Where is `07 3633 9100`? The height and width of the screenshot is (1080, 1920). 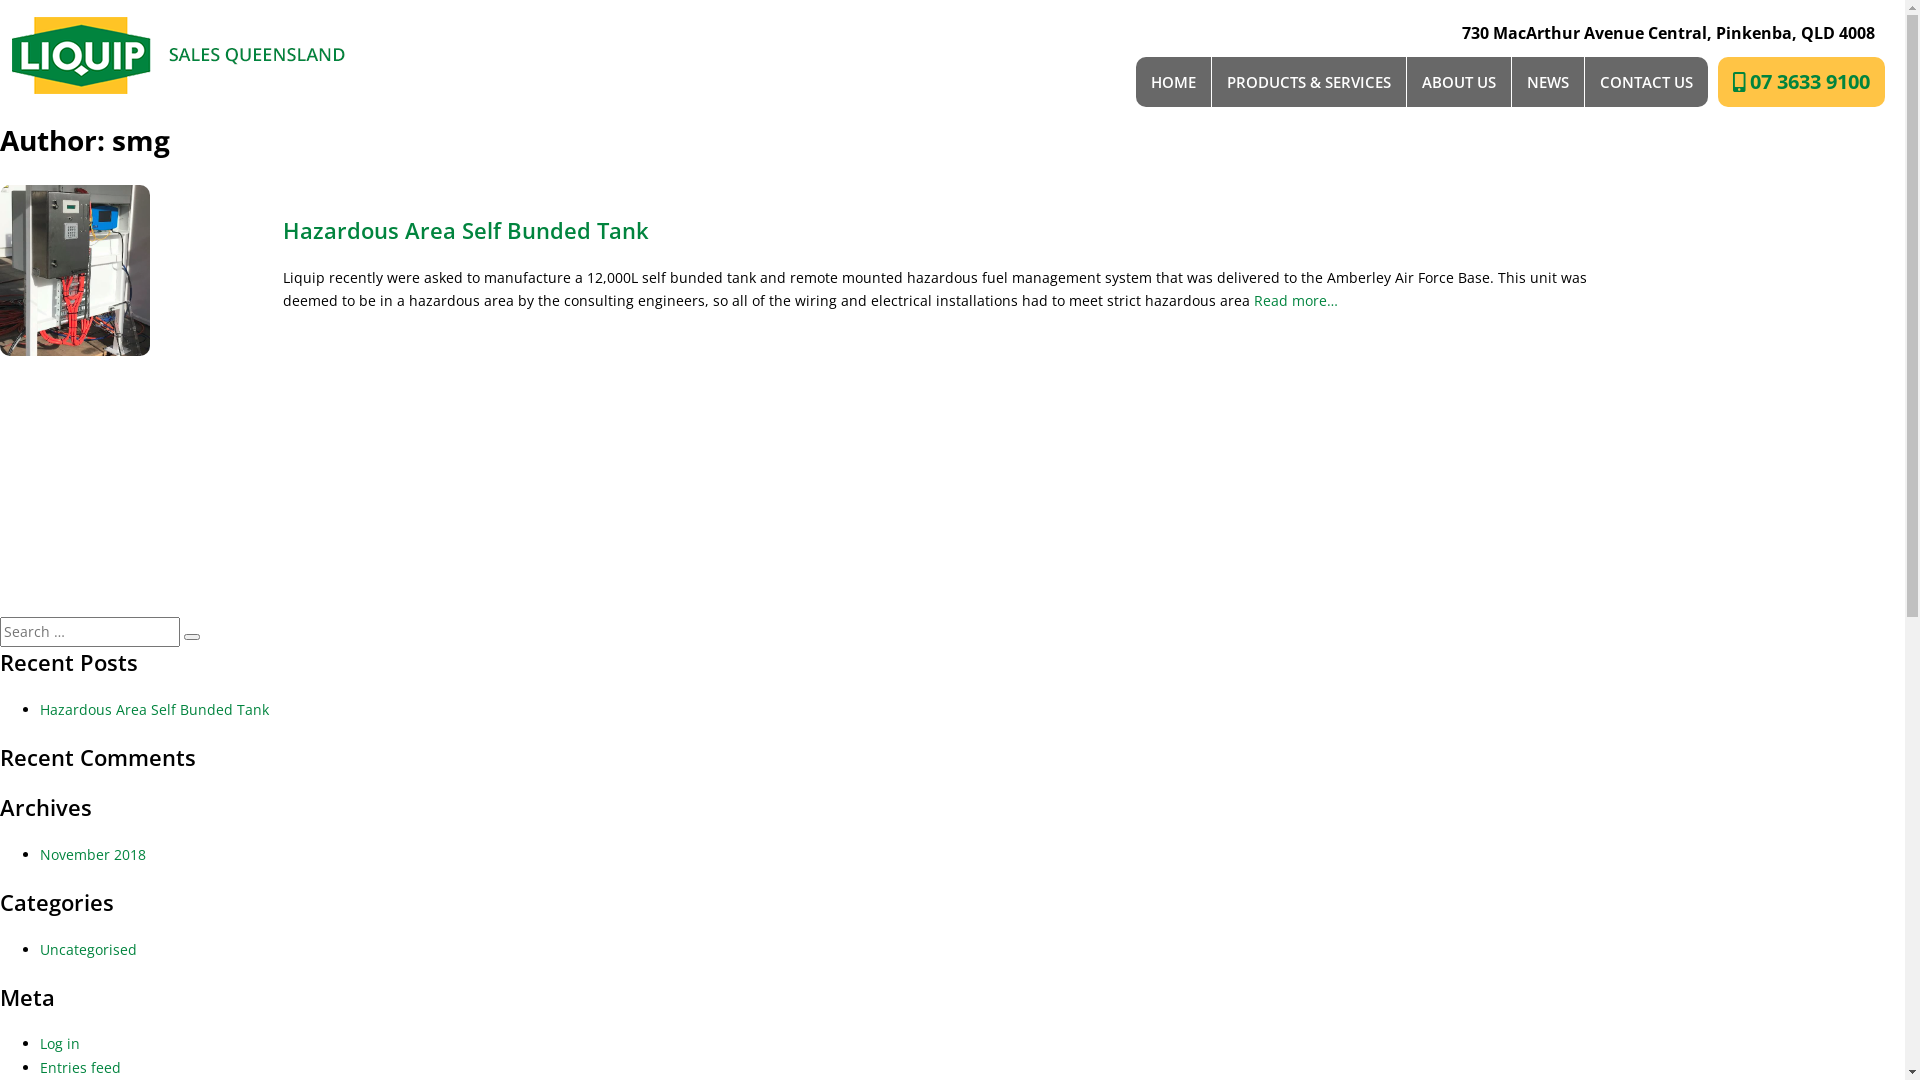 07 3633 9100 is located at coordinates (1802, 82).